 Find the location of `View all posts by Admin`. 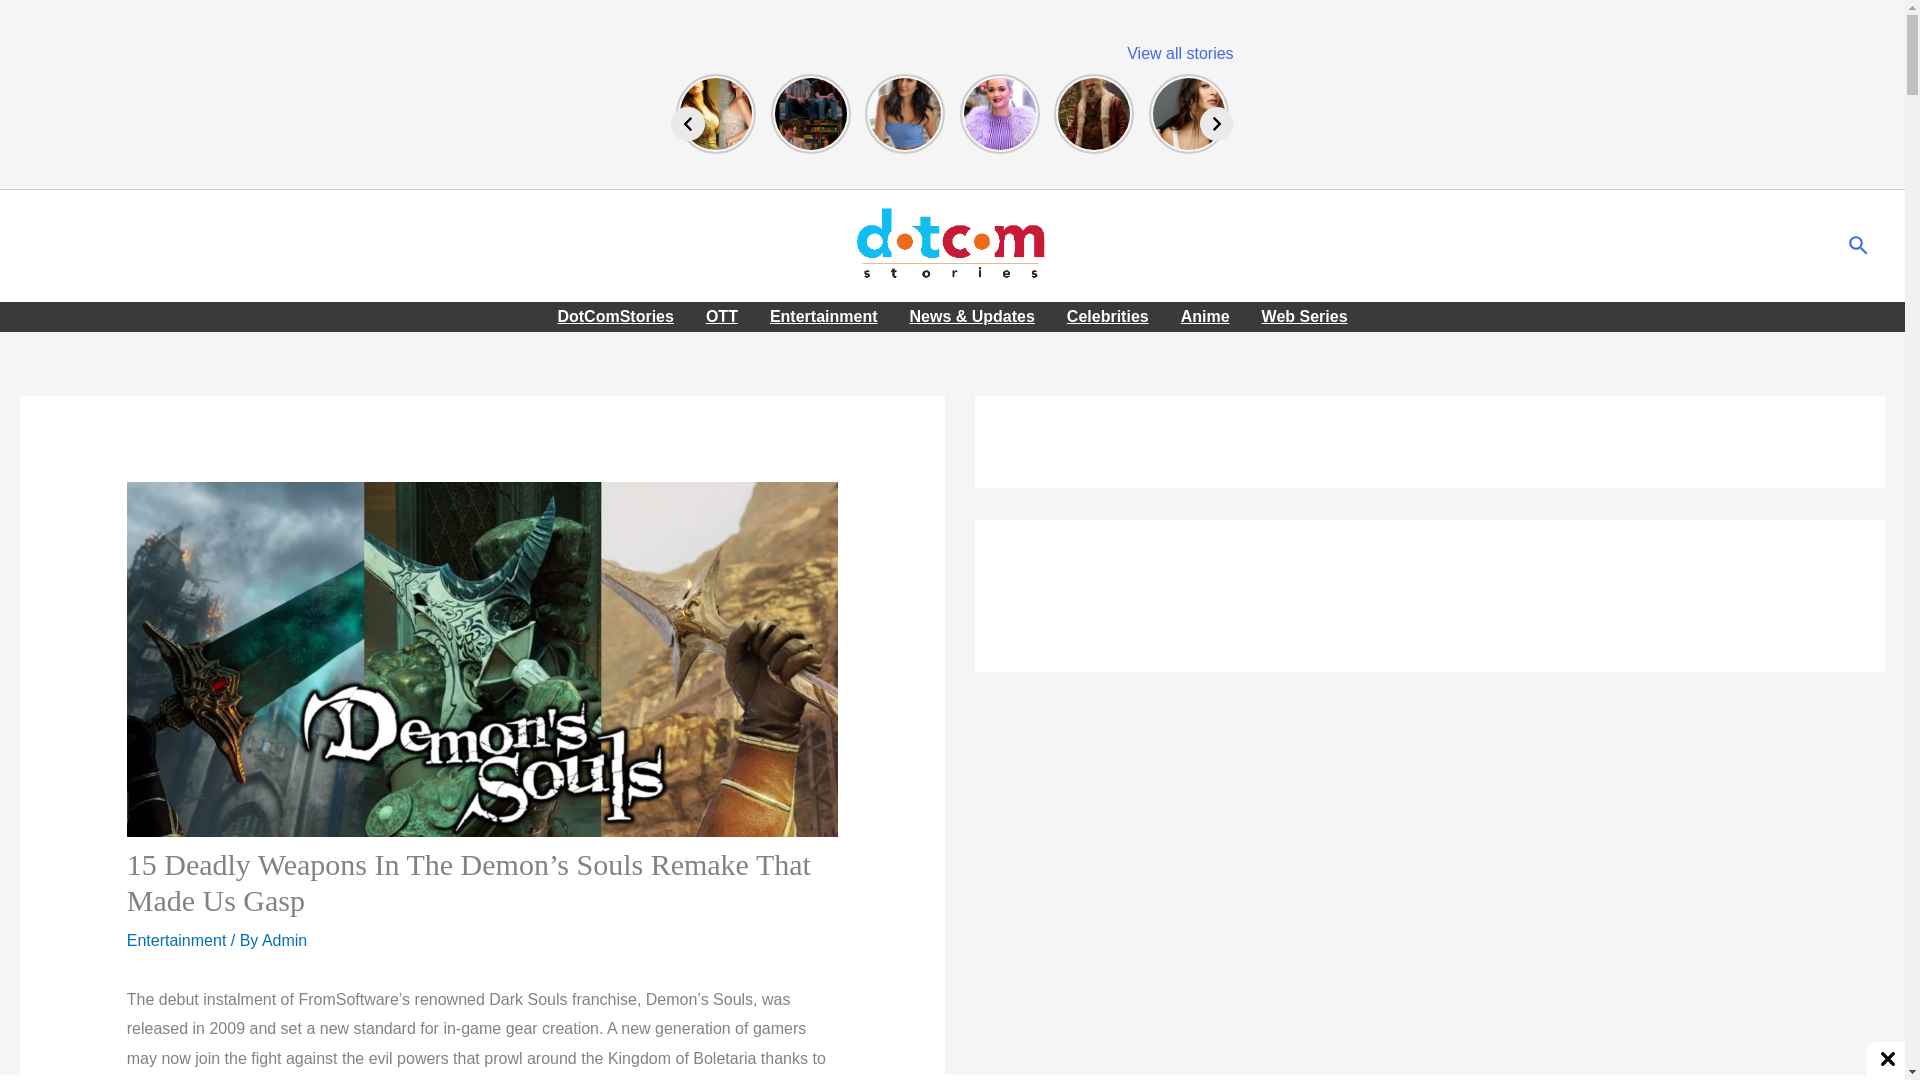

View all posts by Admin is located at coordinates (284, 940).